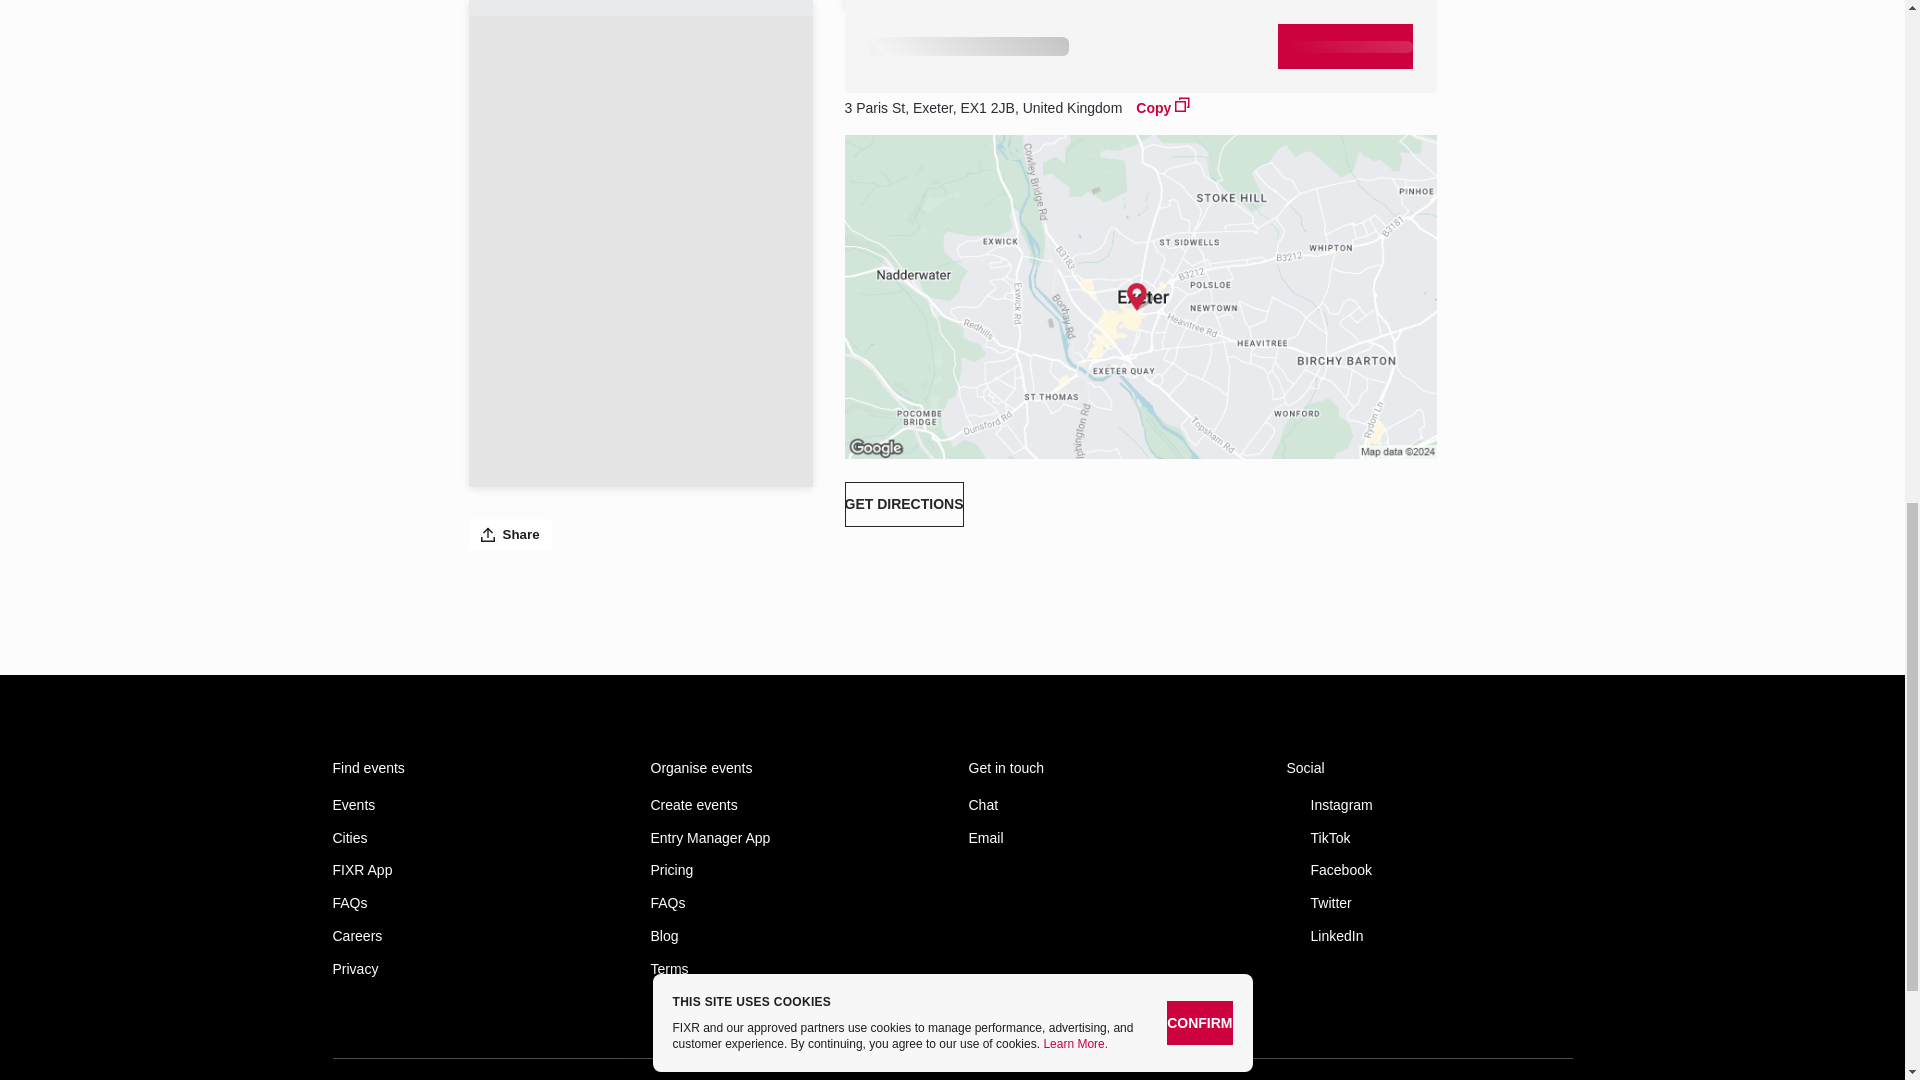 The image size is (1920, 1080). I want to click on Email, so click(1110, 838).